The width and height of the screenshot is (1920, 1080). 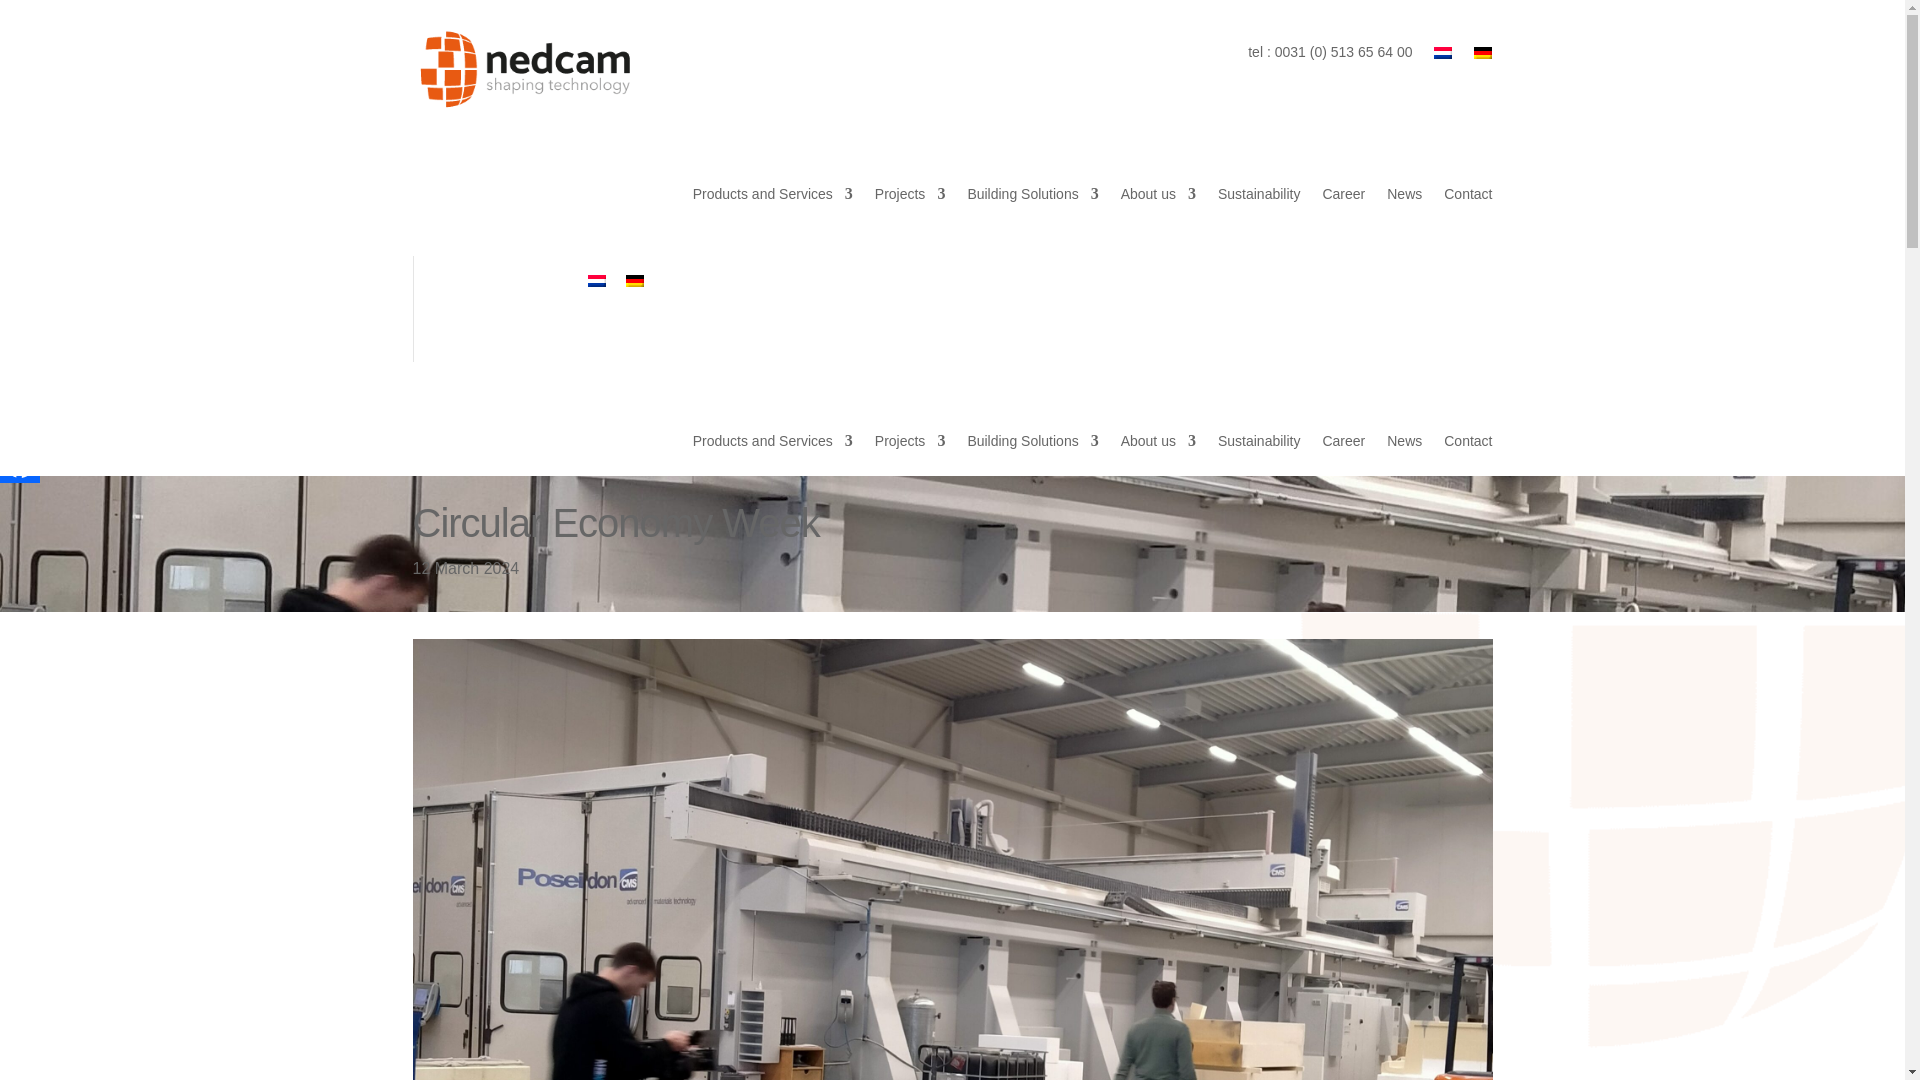 What do you see at coordinates (1032, 194) in the screenshot?
I see `Building Solutions` at bounding box center [1032, 194].